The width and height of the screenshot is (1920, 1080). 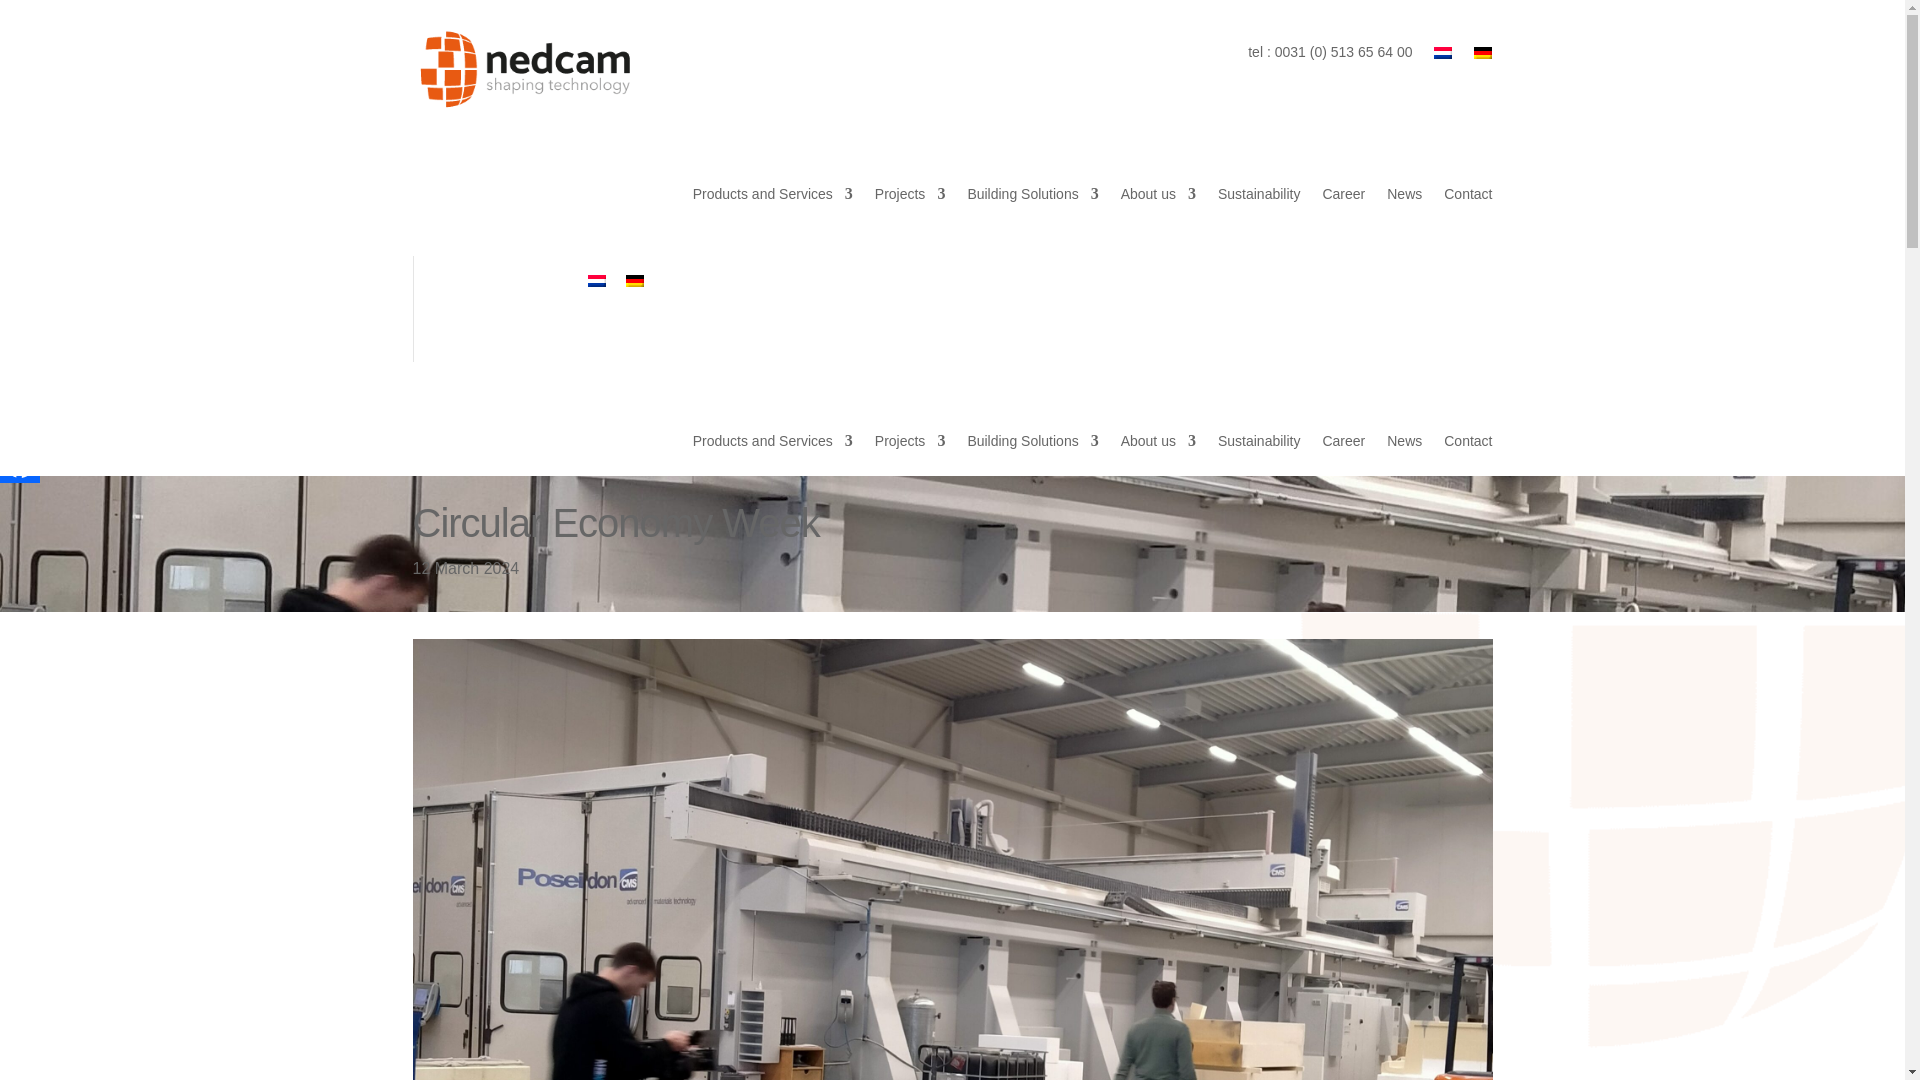 What do you see at coordinates (1032, 194) in the screenshot?
I see `Building Solutions` at bounding box center [1032, 194].